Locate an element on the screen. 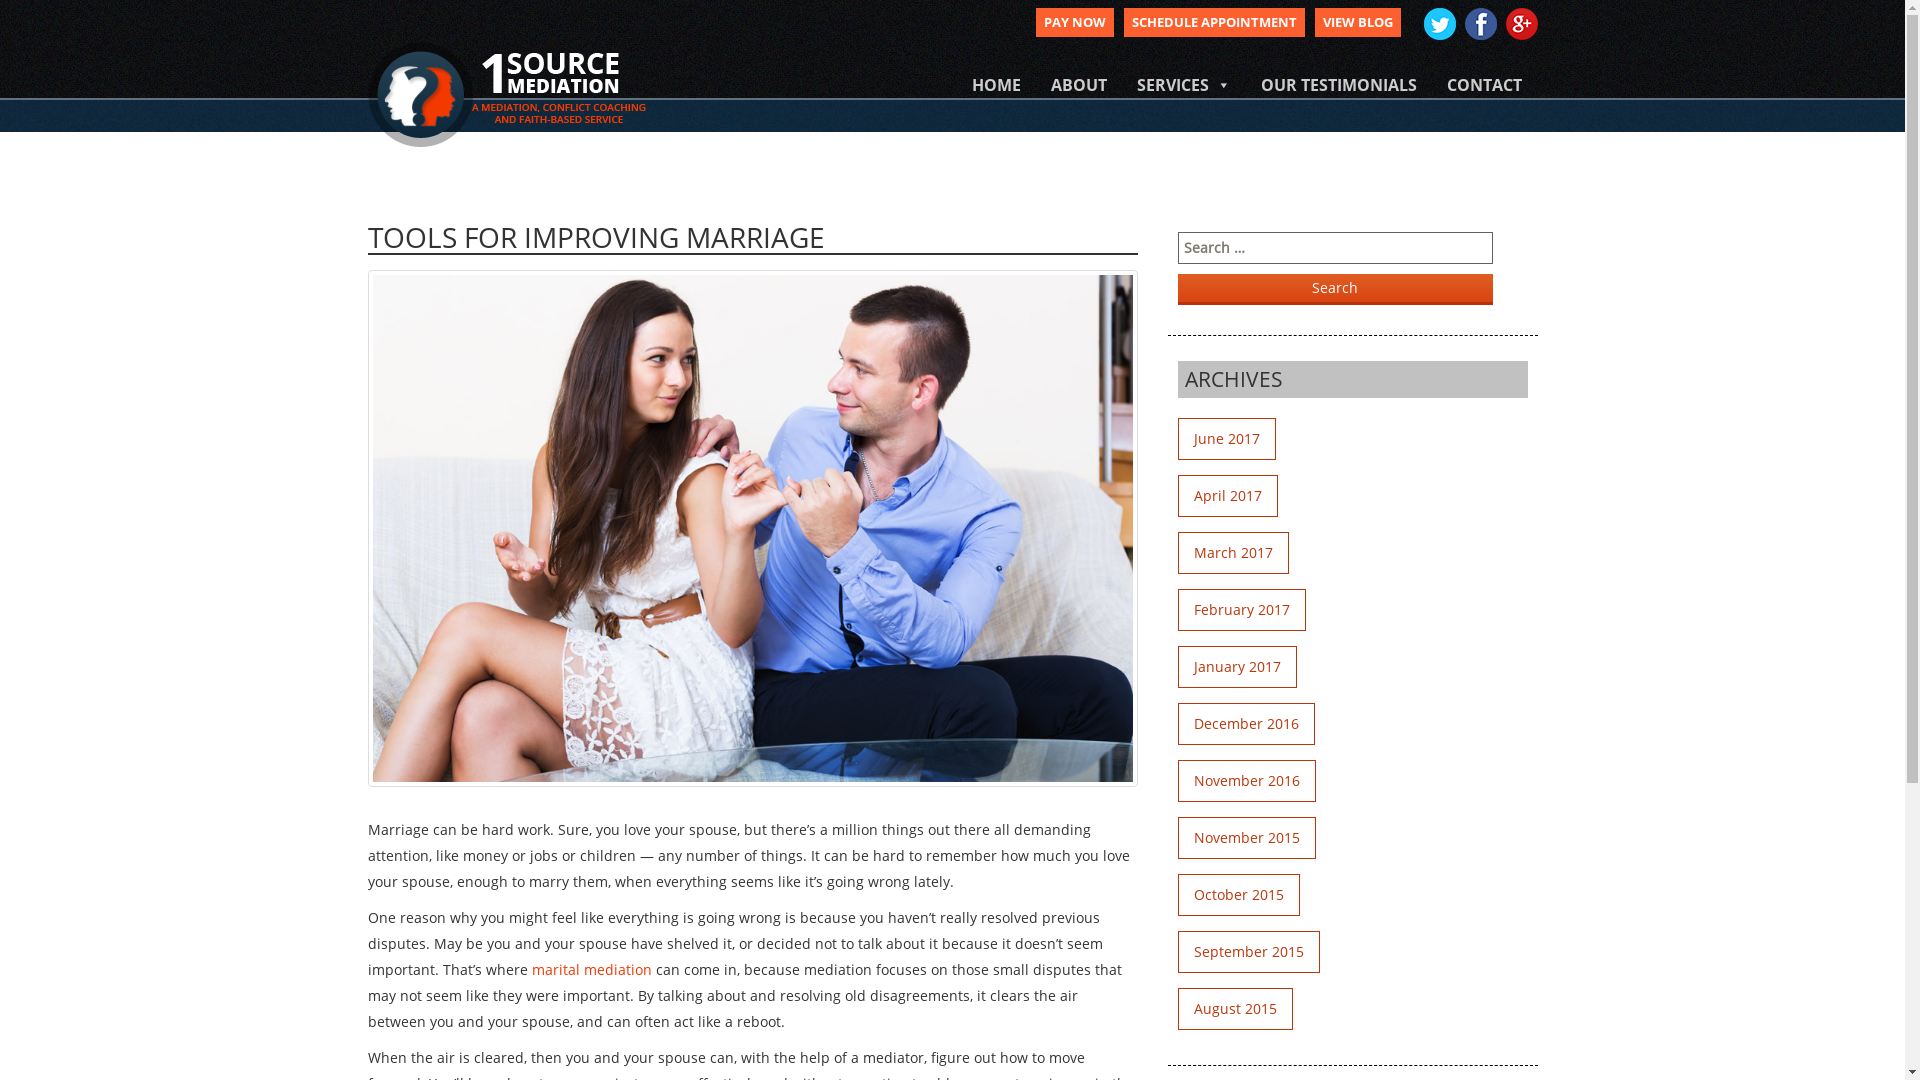 This screenshot has height=1080, width=1920. marital mediation is located at coordinates (592, 970).